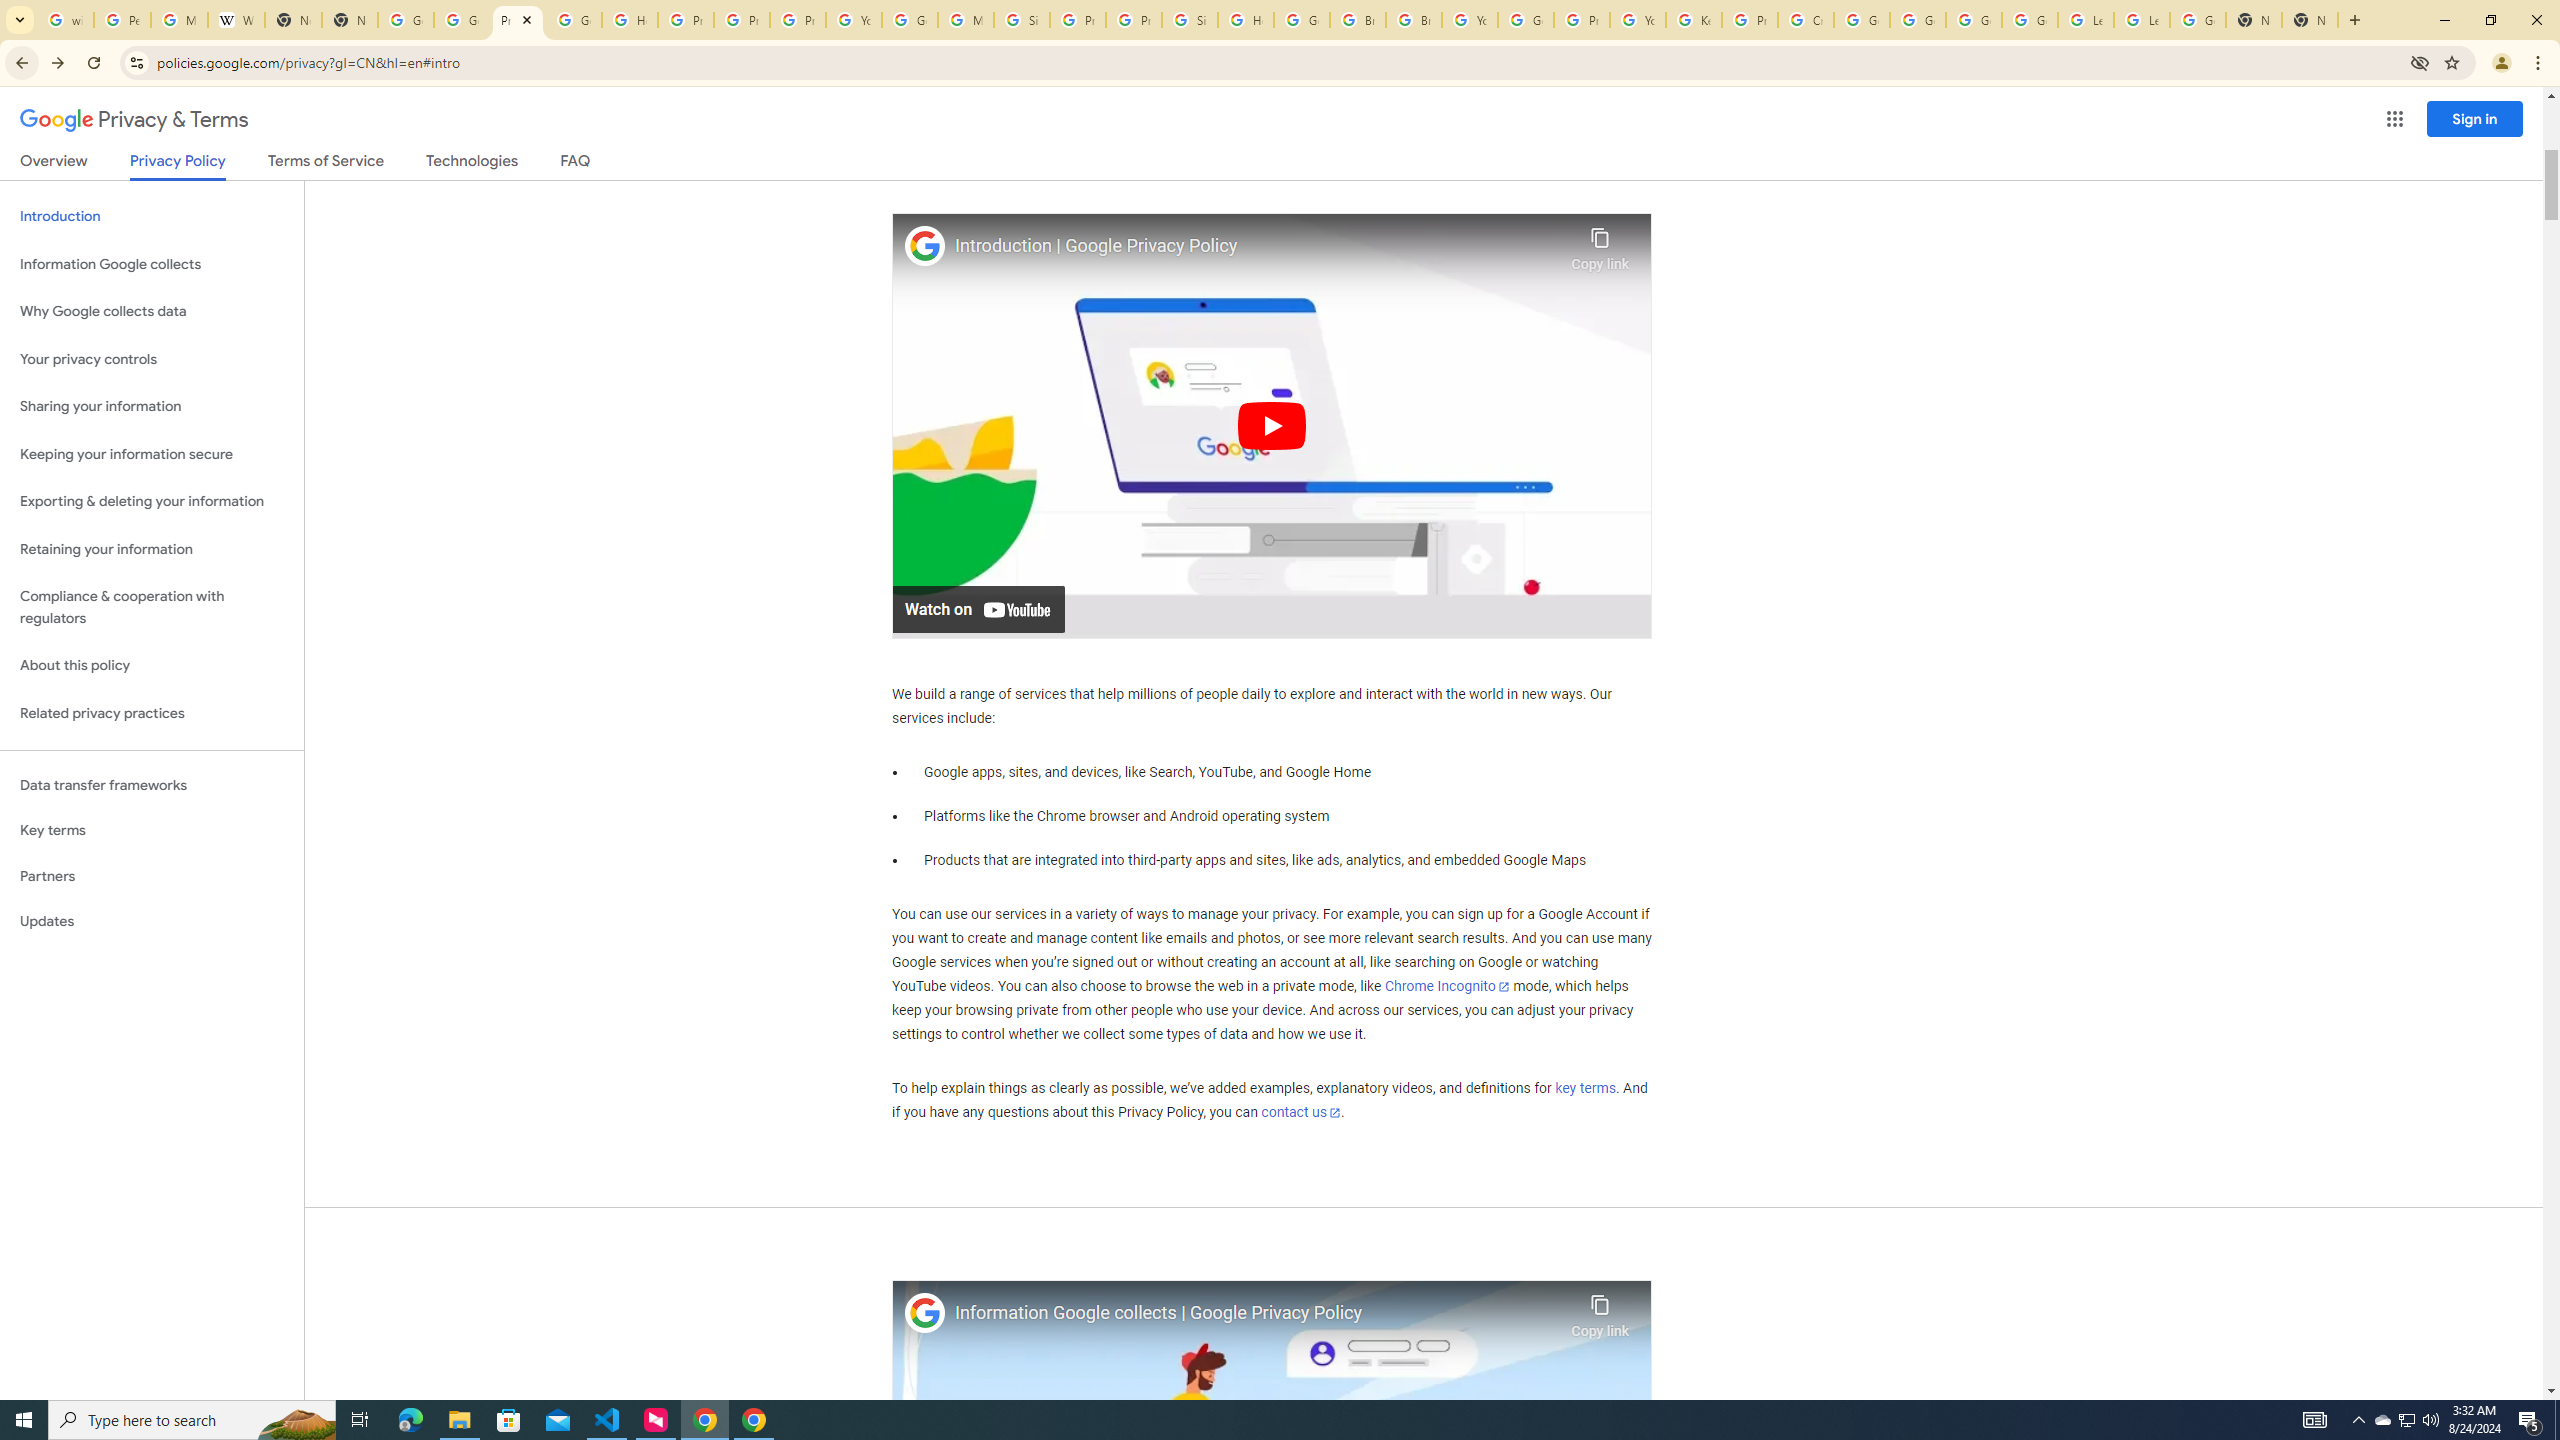 Image resolution: width=2560 pixels, height=1440 pixels. I want to click on Key terms, so click(152, 830).